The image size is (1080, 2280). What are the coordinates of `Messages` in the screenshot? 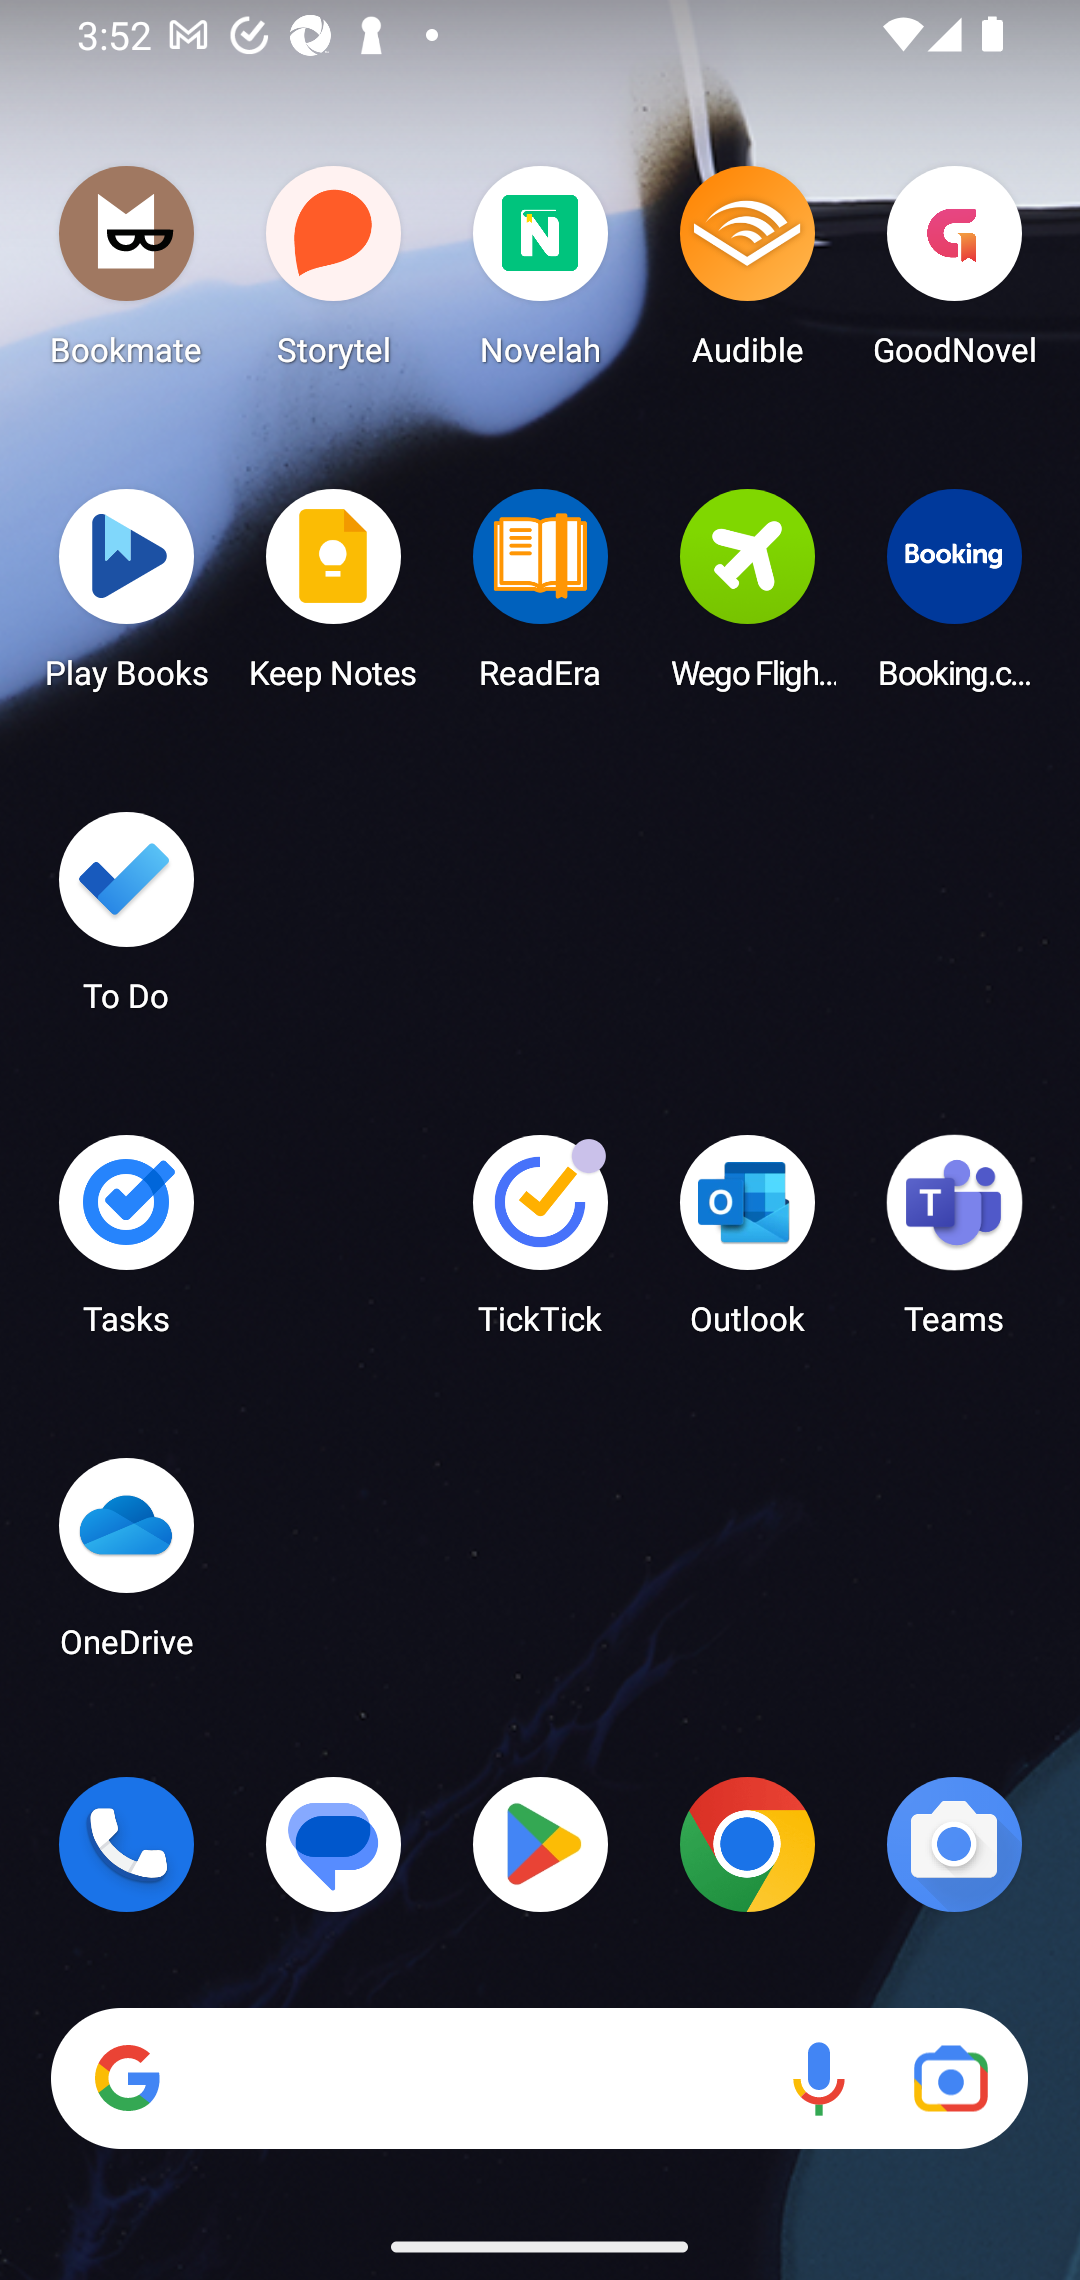 It's located at (334, 1844).